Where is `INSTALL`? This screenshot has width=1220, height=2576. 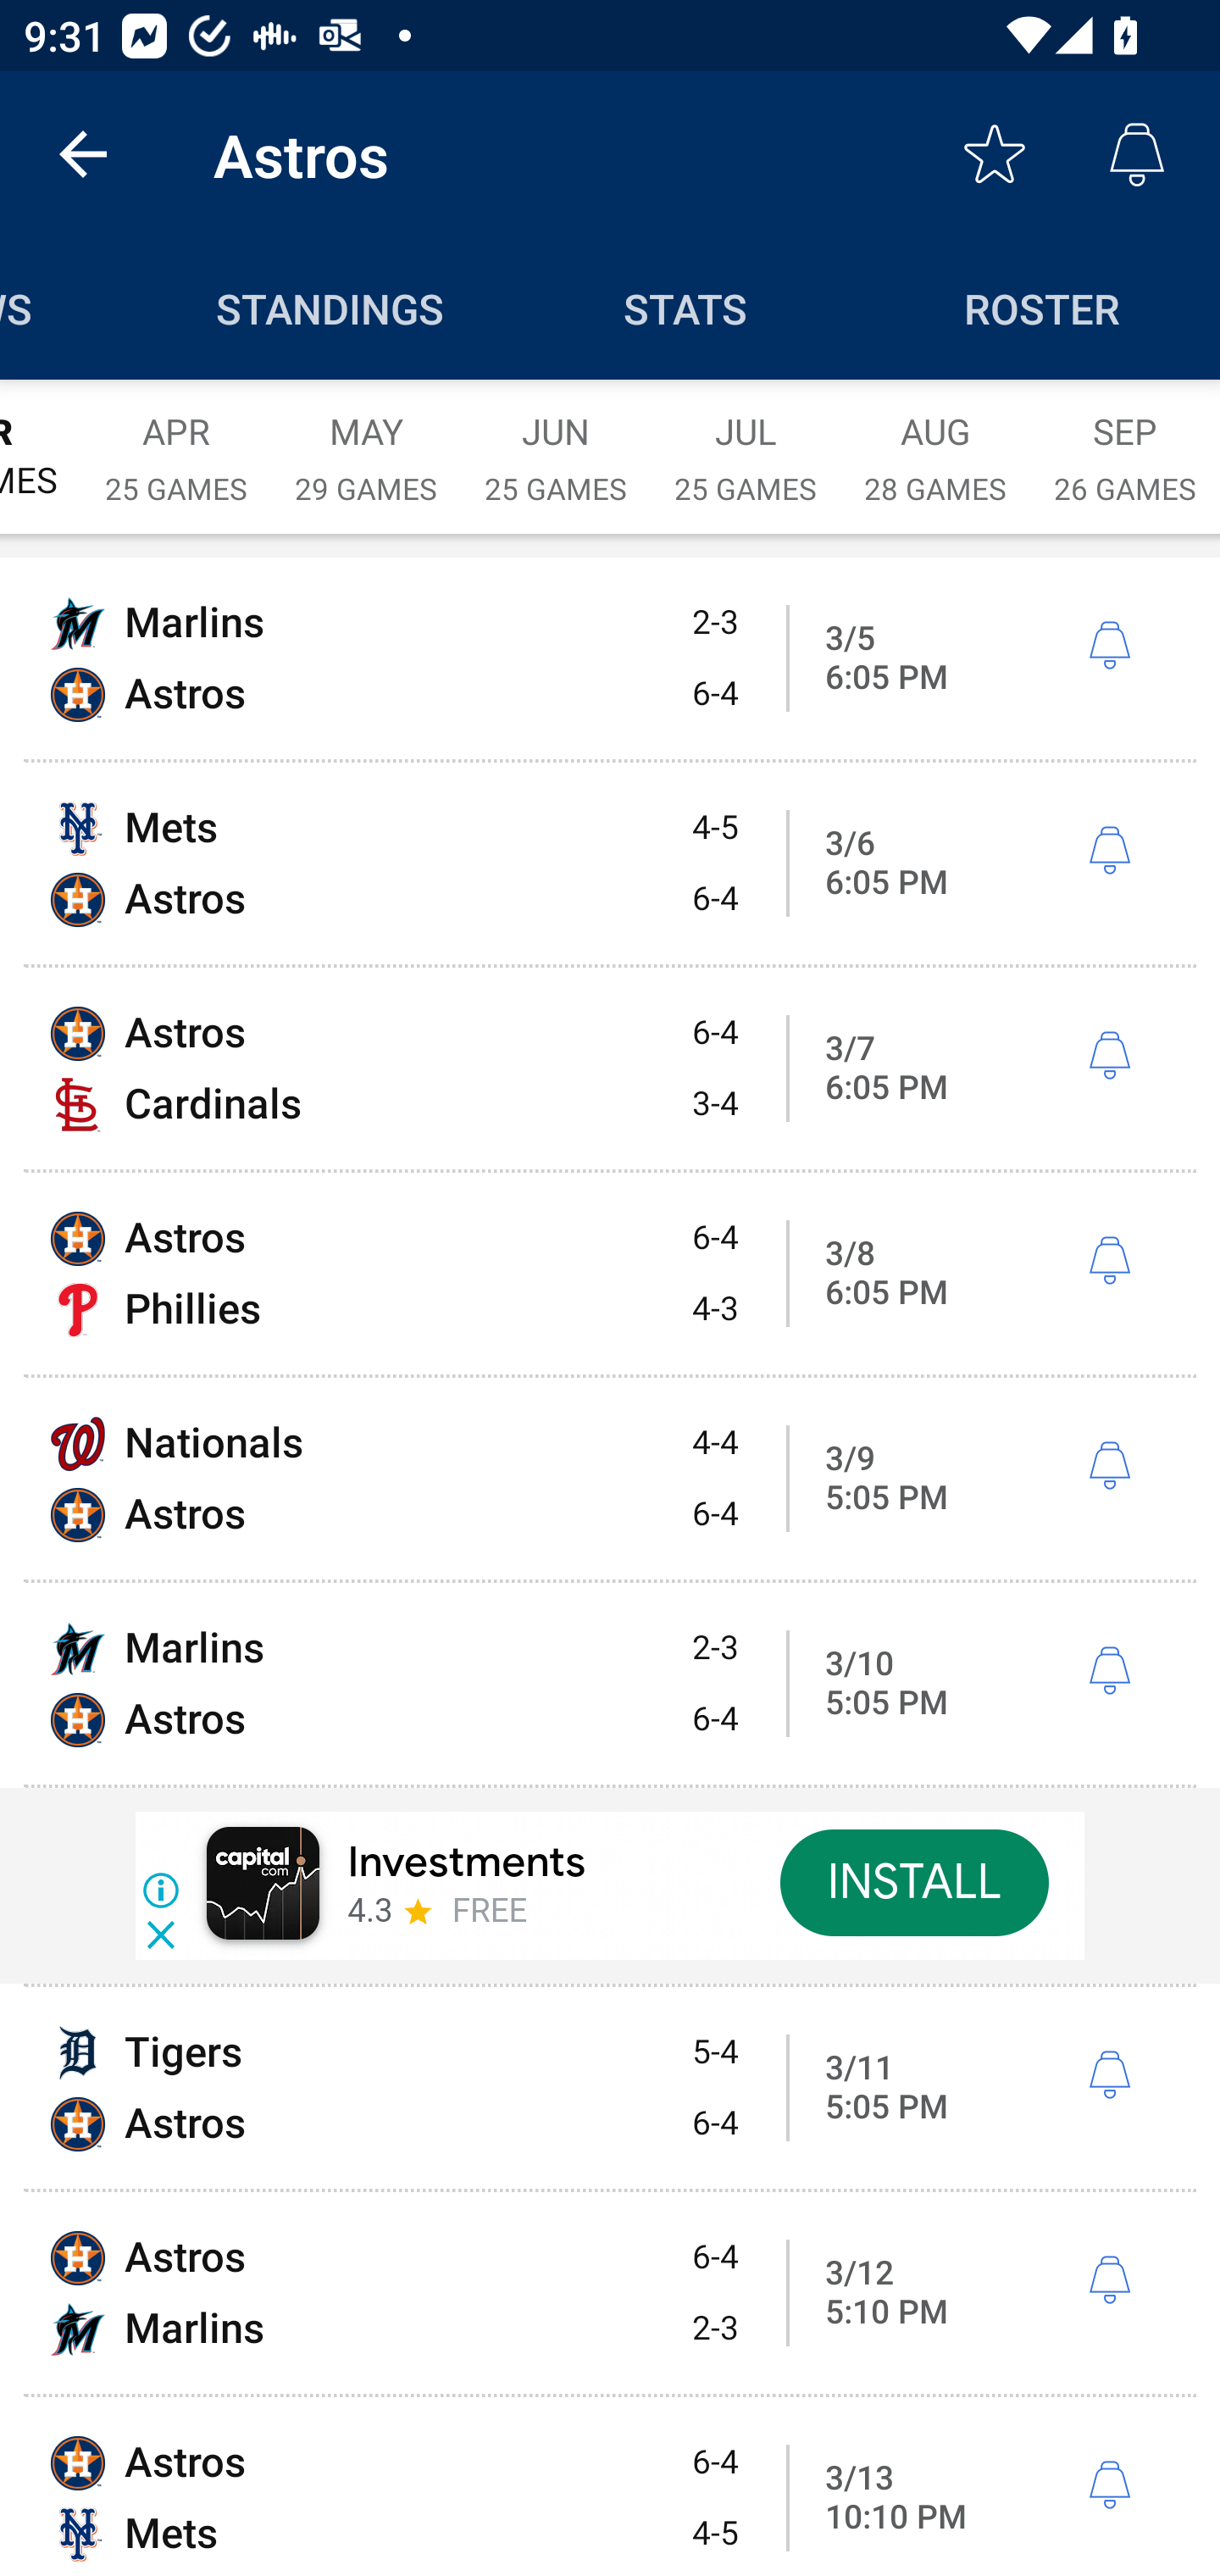
INSTALL is located at coordinates (913, 1883).